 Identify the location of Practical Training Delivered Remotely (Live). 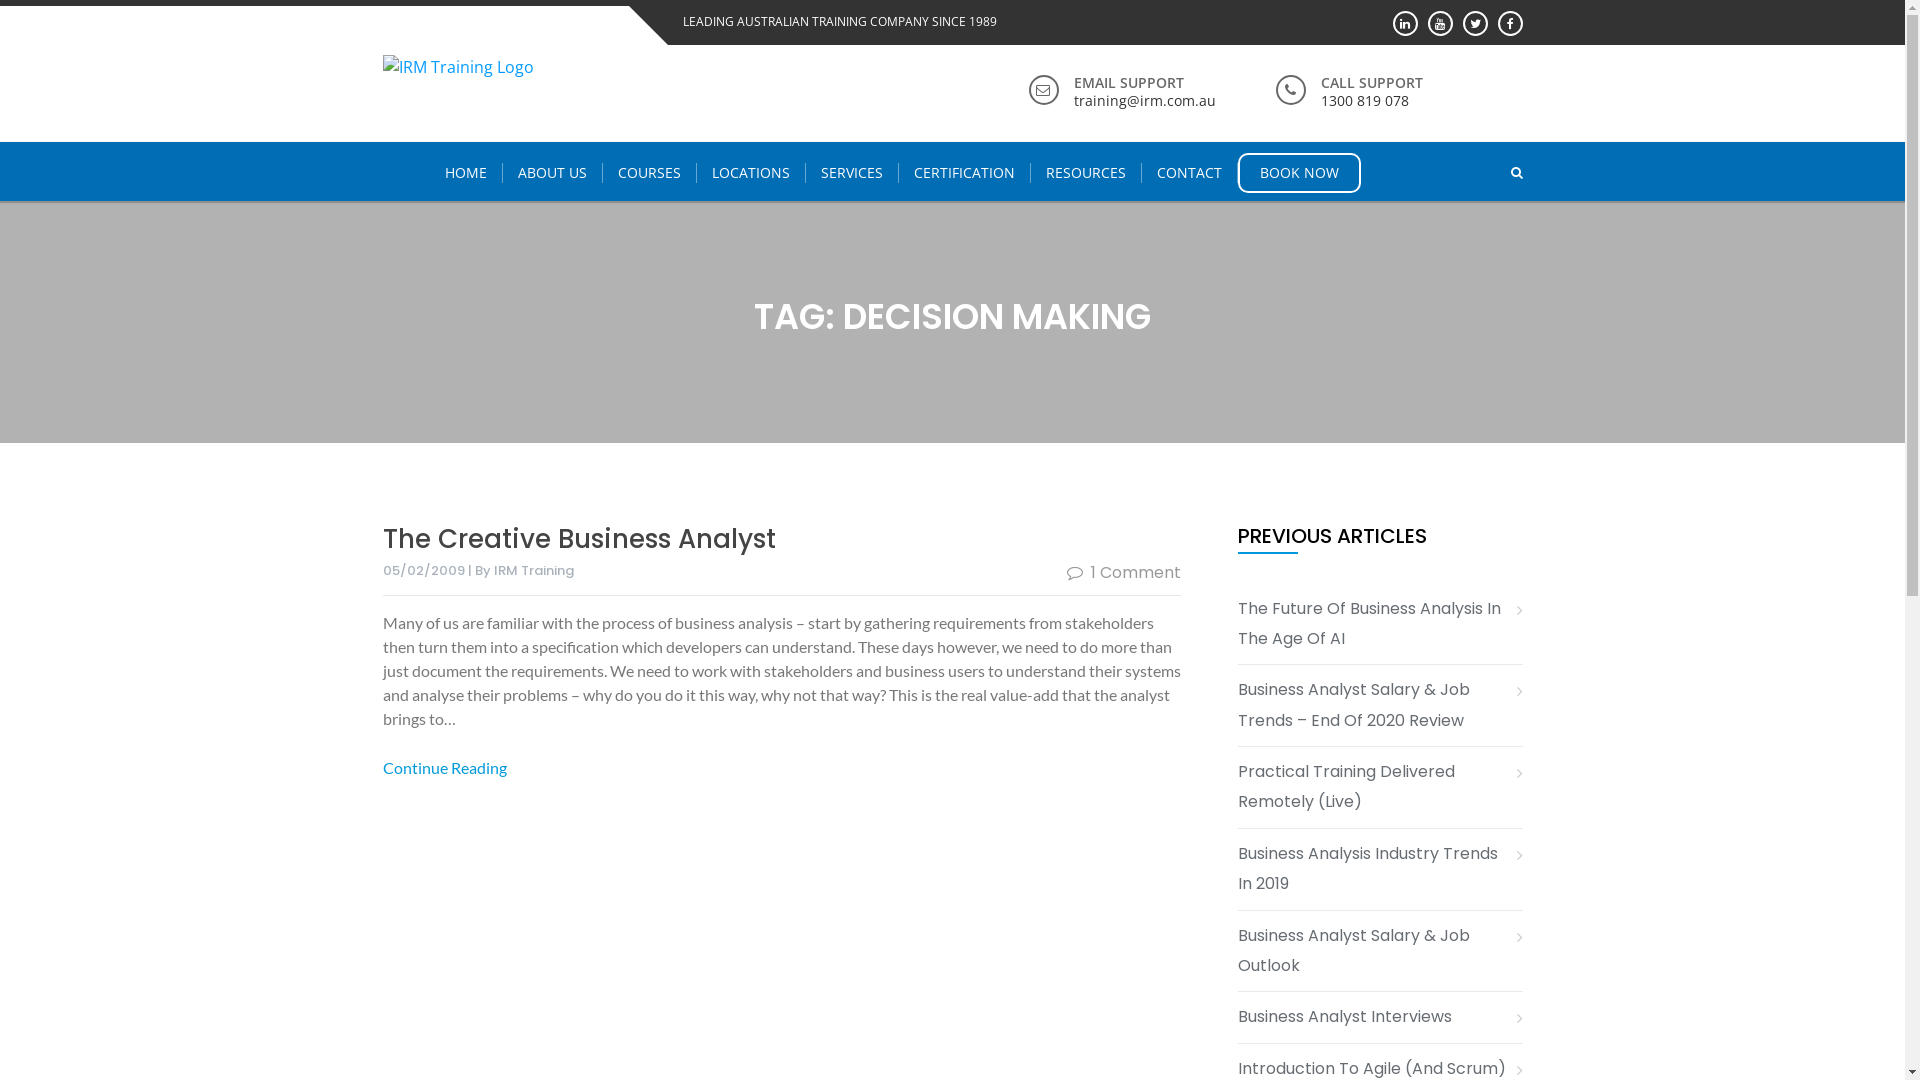
(1380, 788).